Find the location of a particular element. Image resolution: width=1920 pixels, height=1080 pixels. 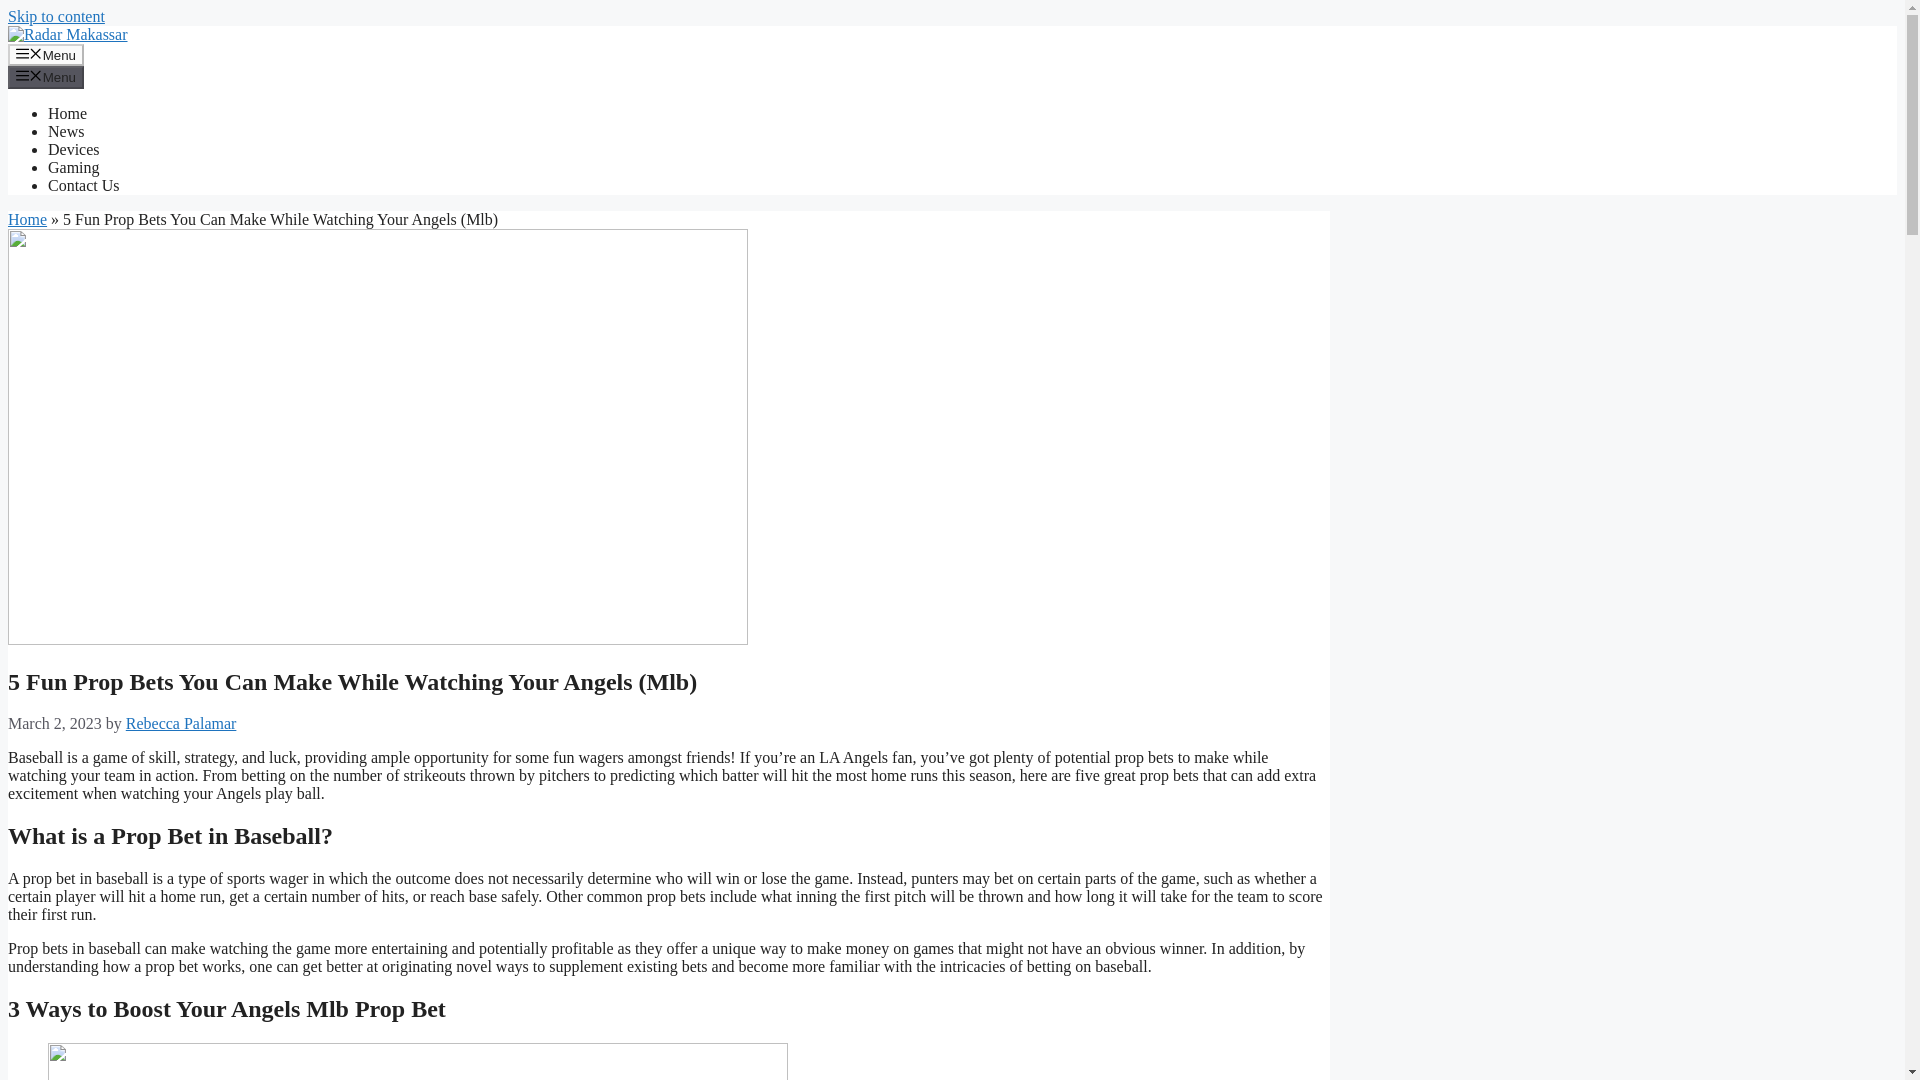

Skip to content is located at coordinates (56, 16).